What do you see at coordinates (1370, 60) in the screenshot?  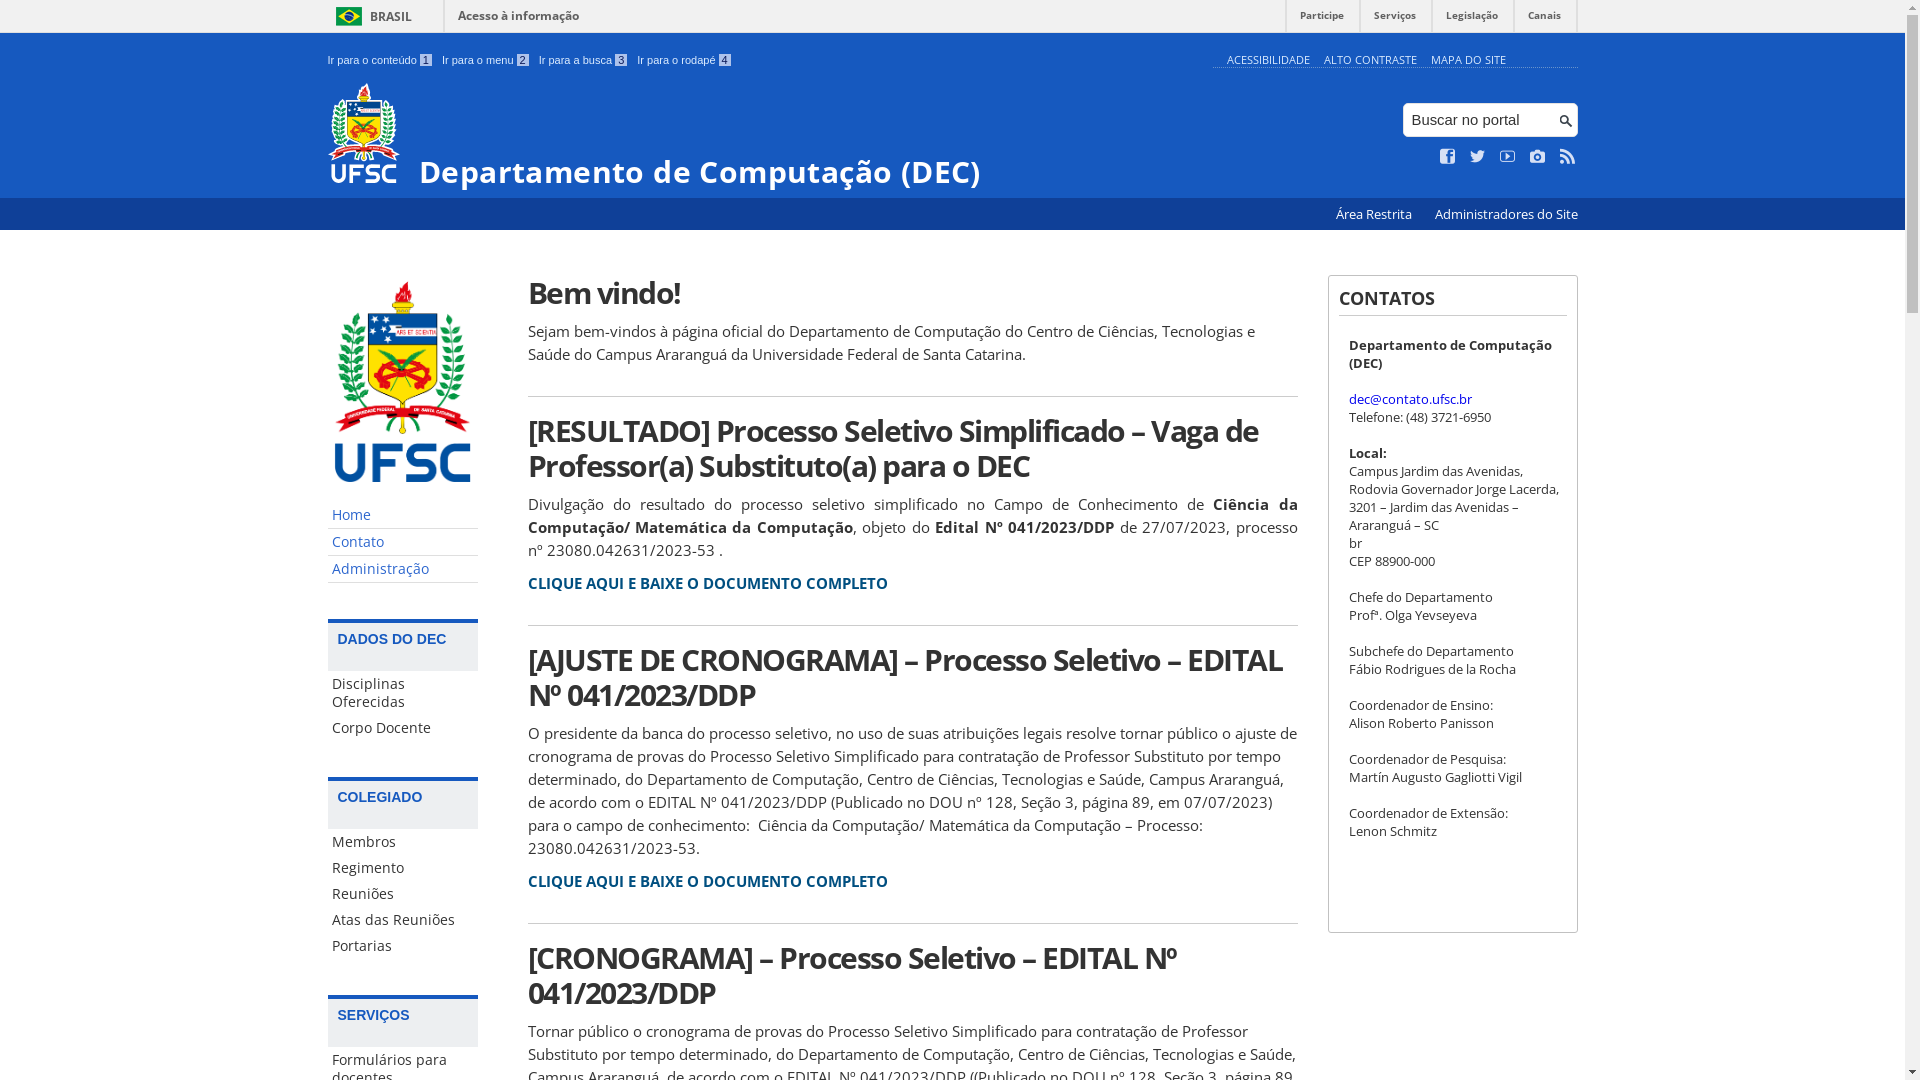 I see `ALTO CONTRASTE` at bounding box center [1370, 60].